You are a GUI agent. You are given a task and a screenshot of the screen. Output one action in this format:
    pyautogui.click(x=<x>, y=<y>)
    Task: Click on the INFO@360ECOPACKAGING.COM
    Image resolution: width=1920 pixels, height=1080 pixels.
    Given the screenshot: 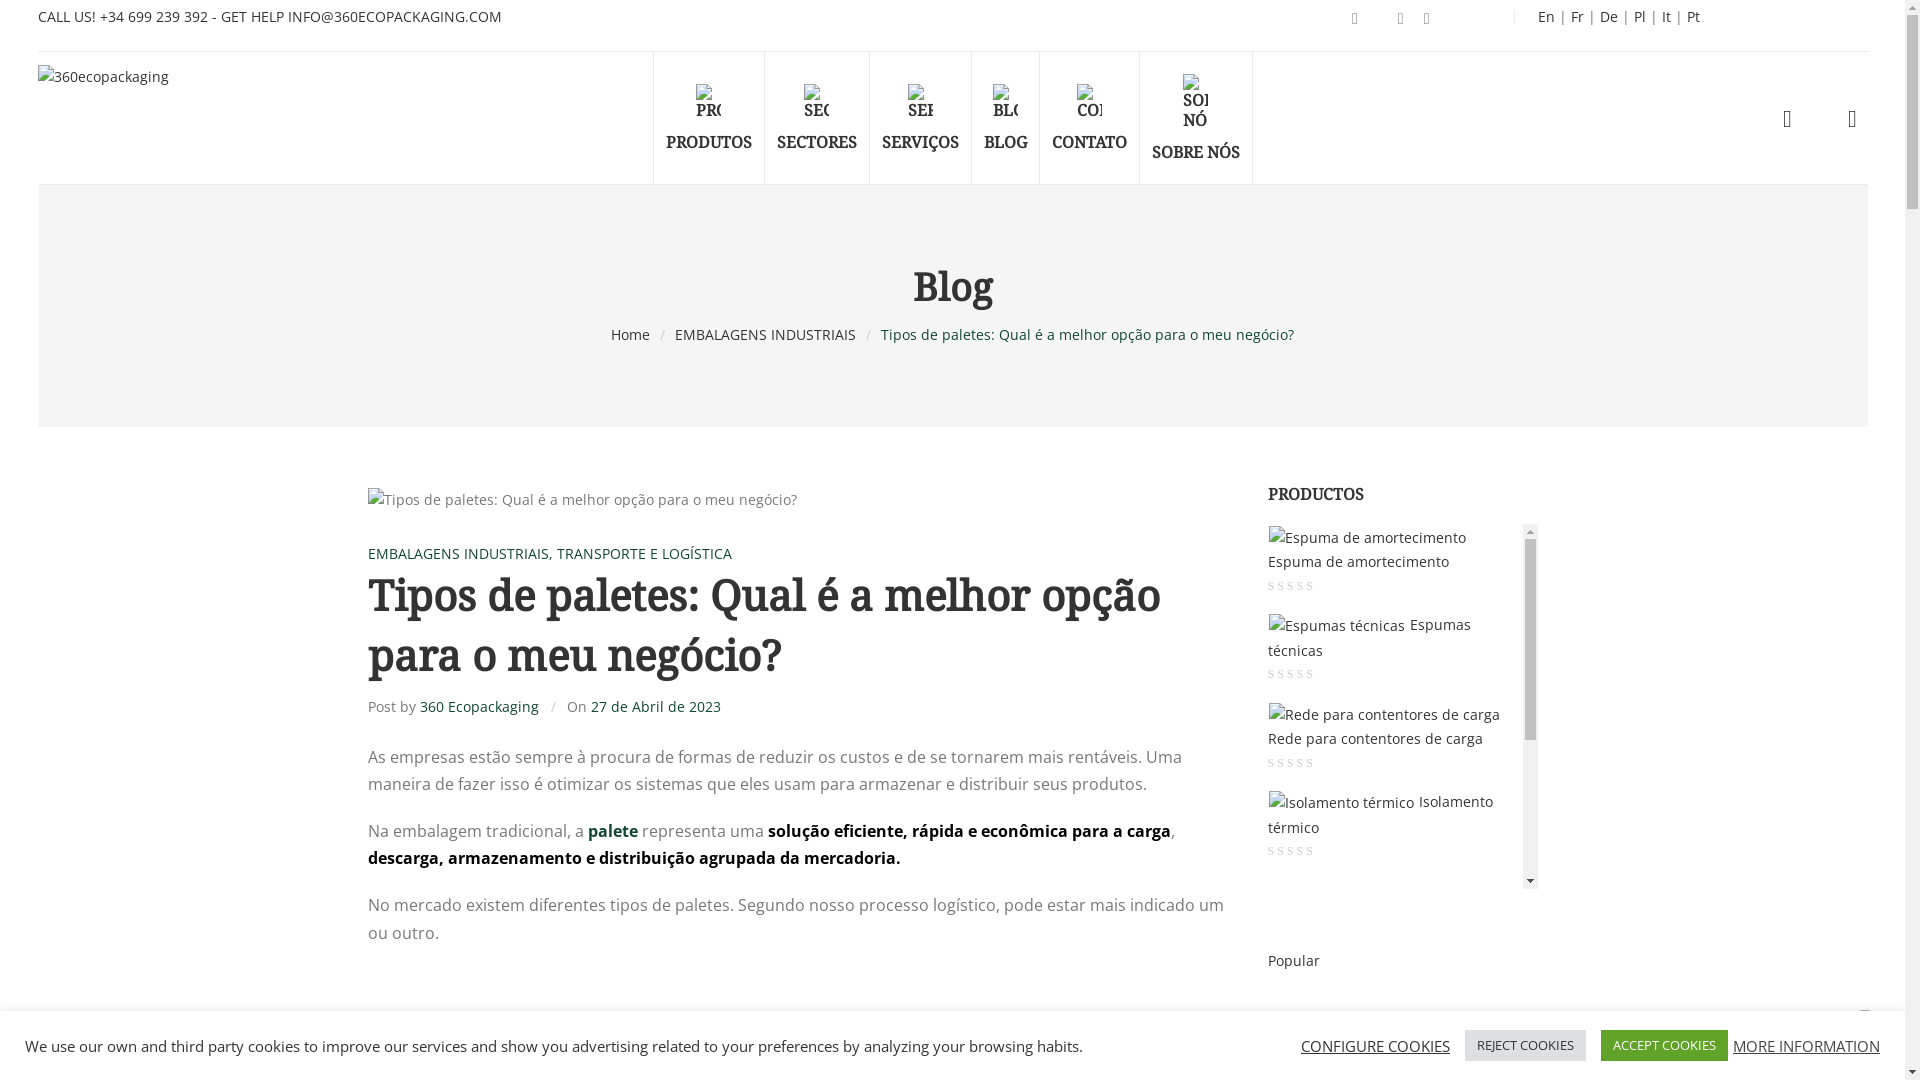 What is the action you would take?
    pyautogui.click(x=395, y=16)
    